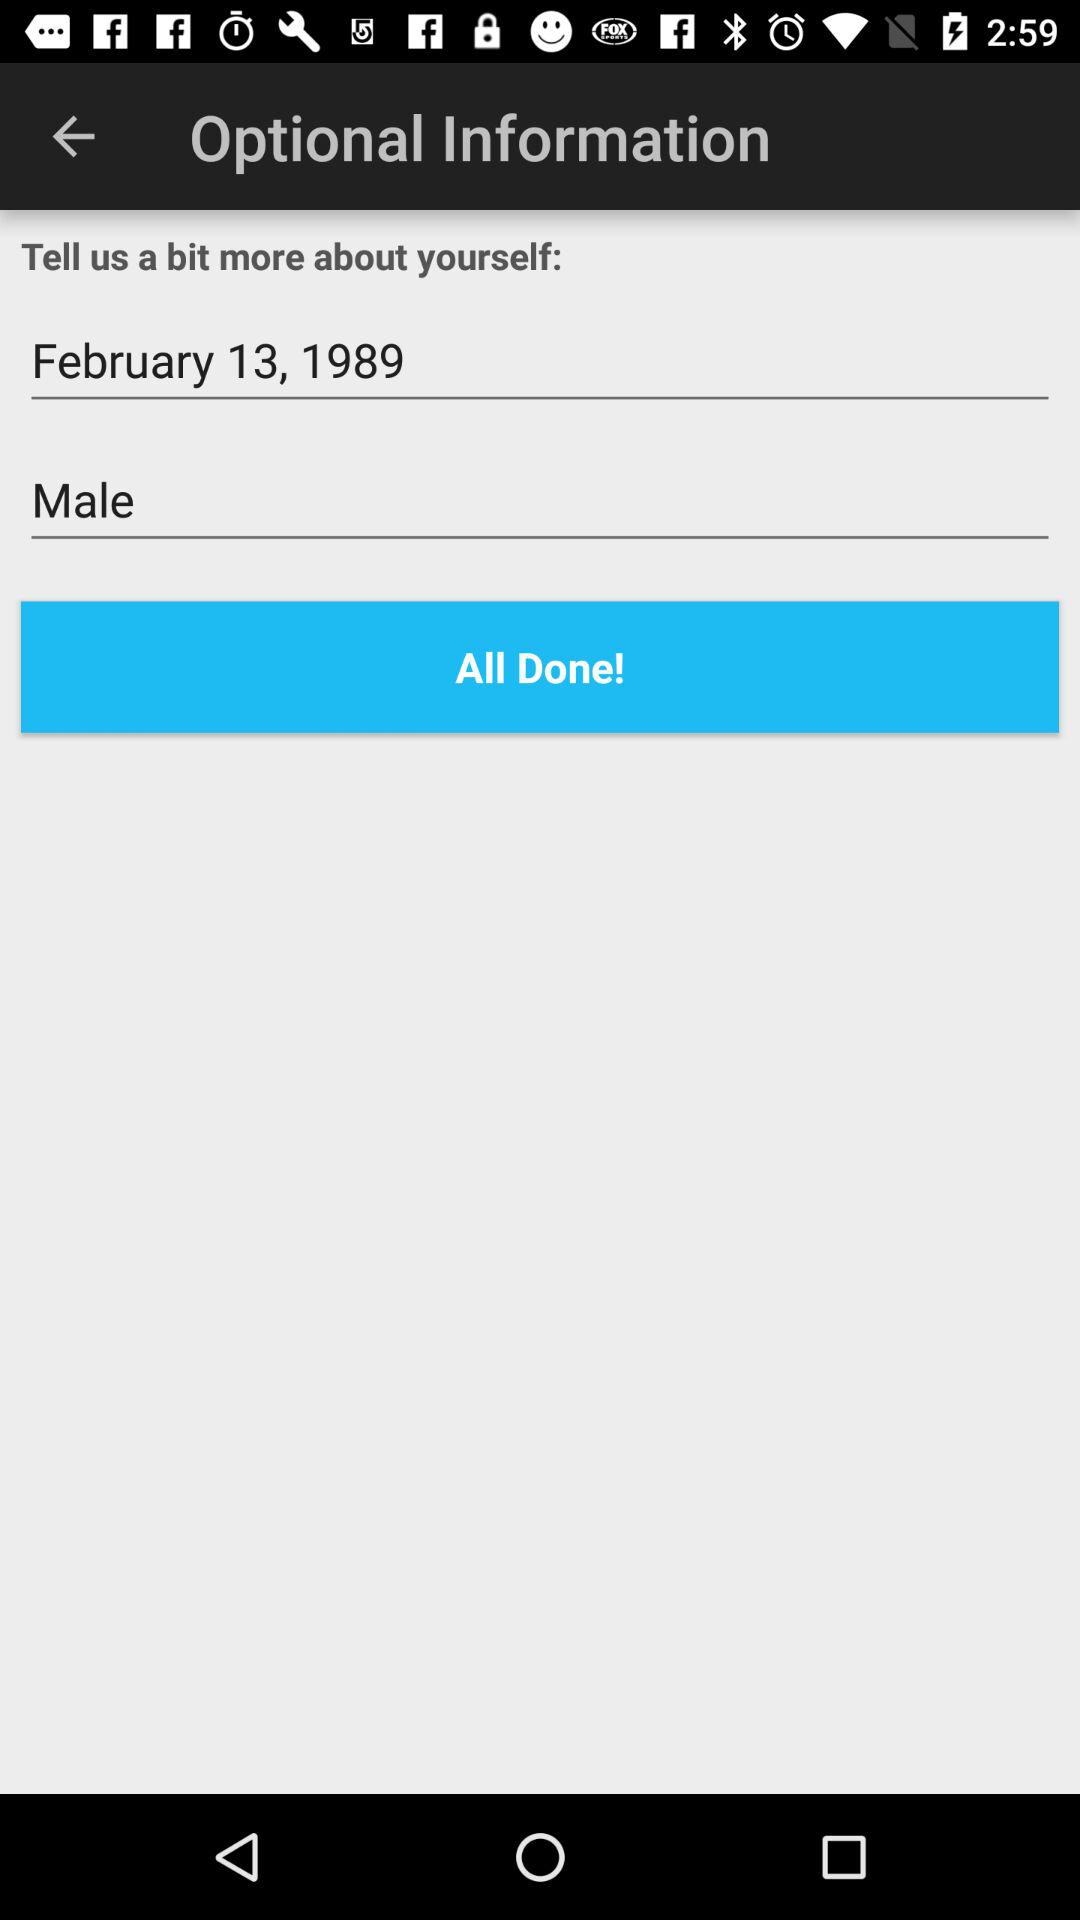  I want to click on choose the item at the top left corner, so click(73, 136).